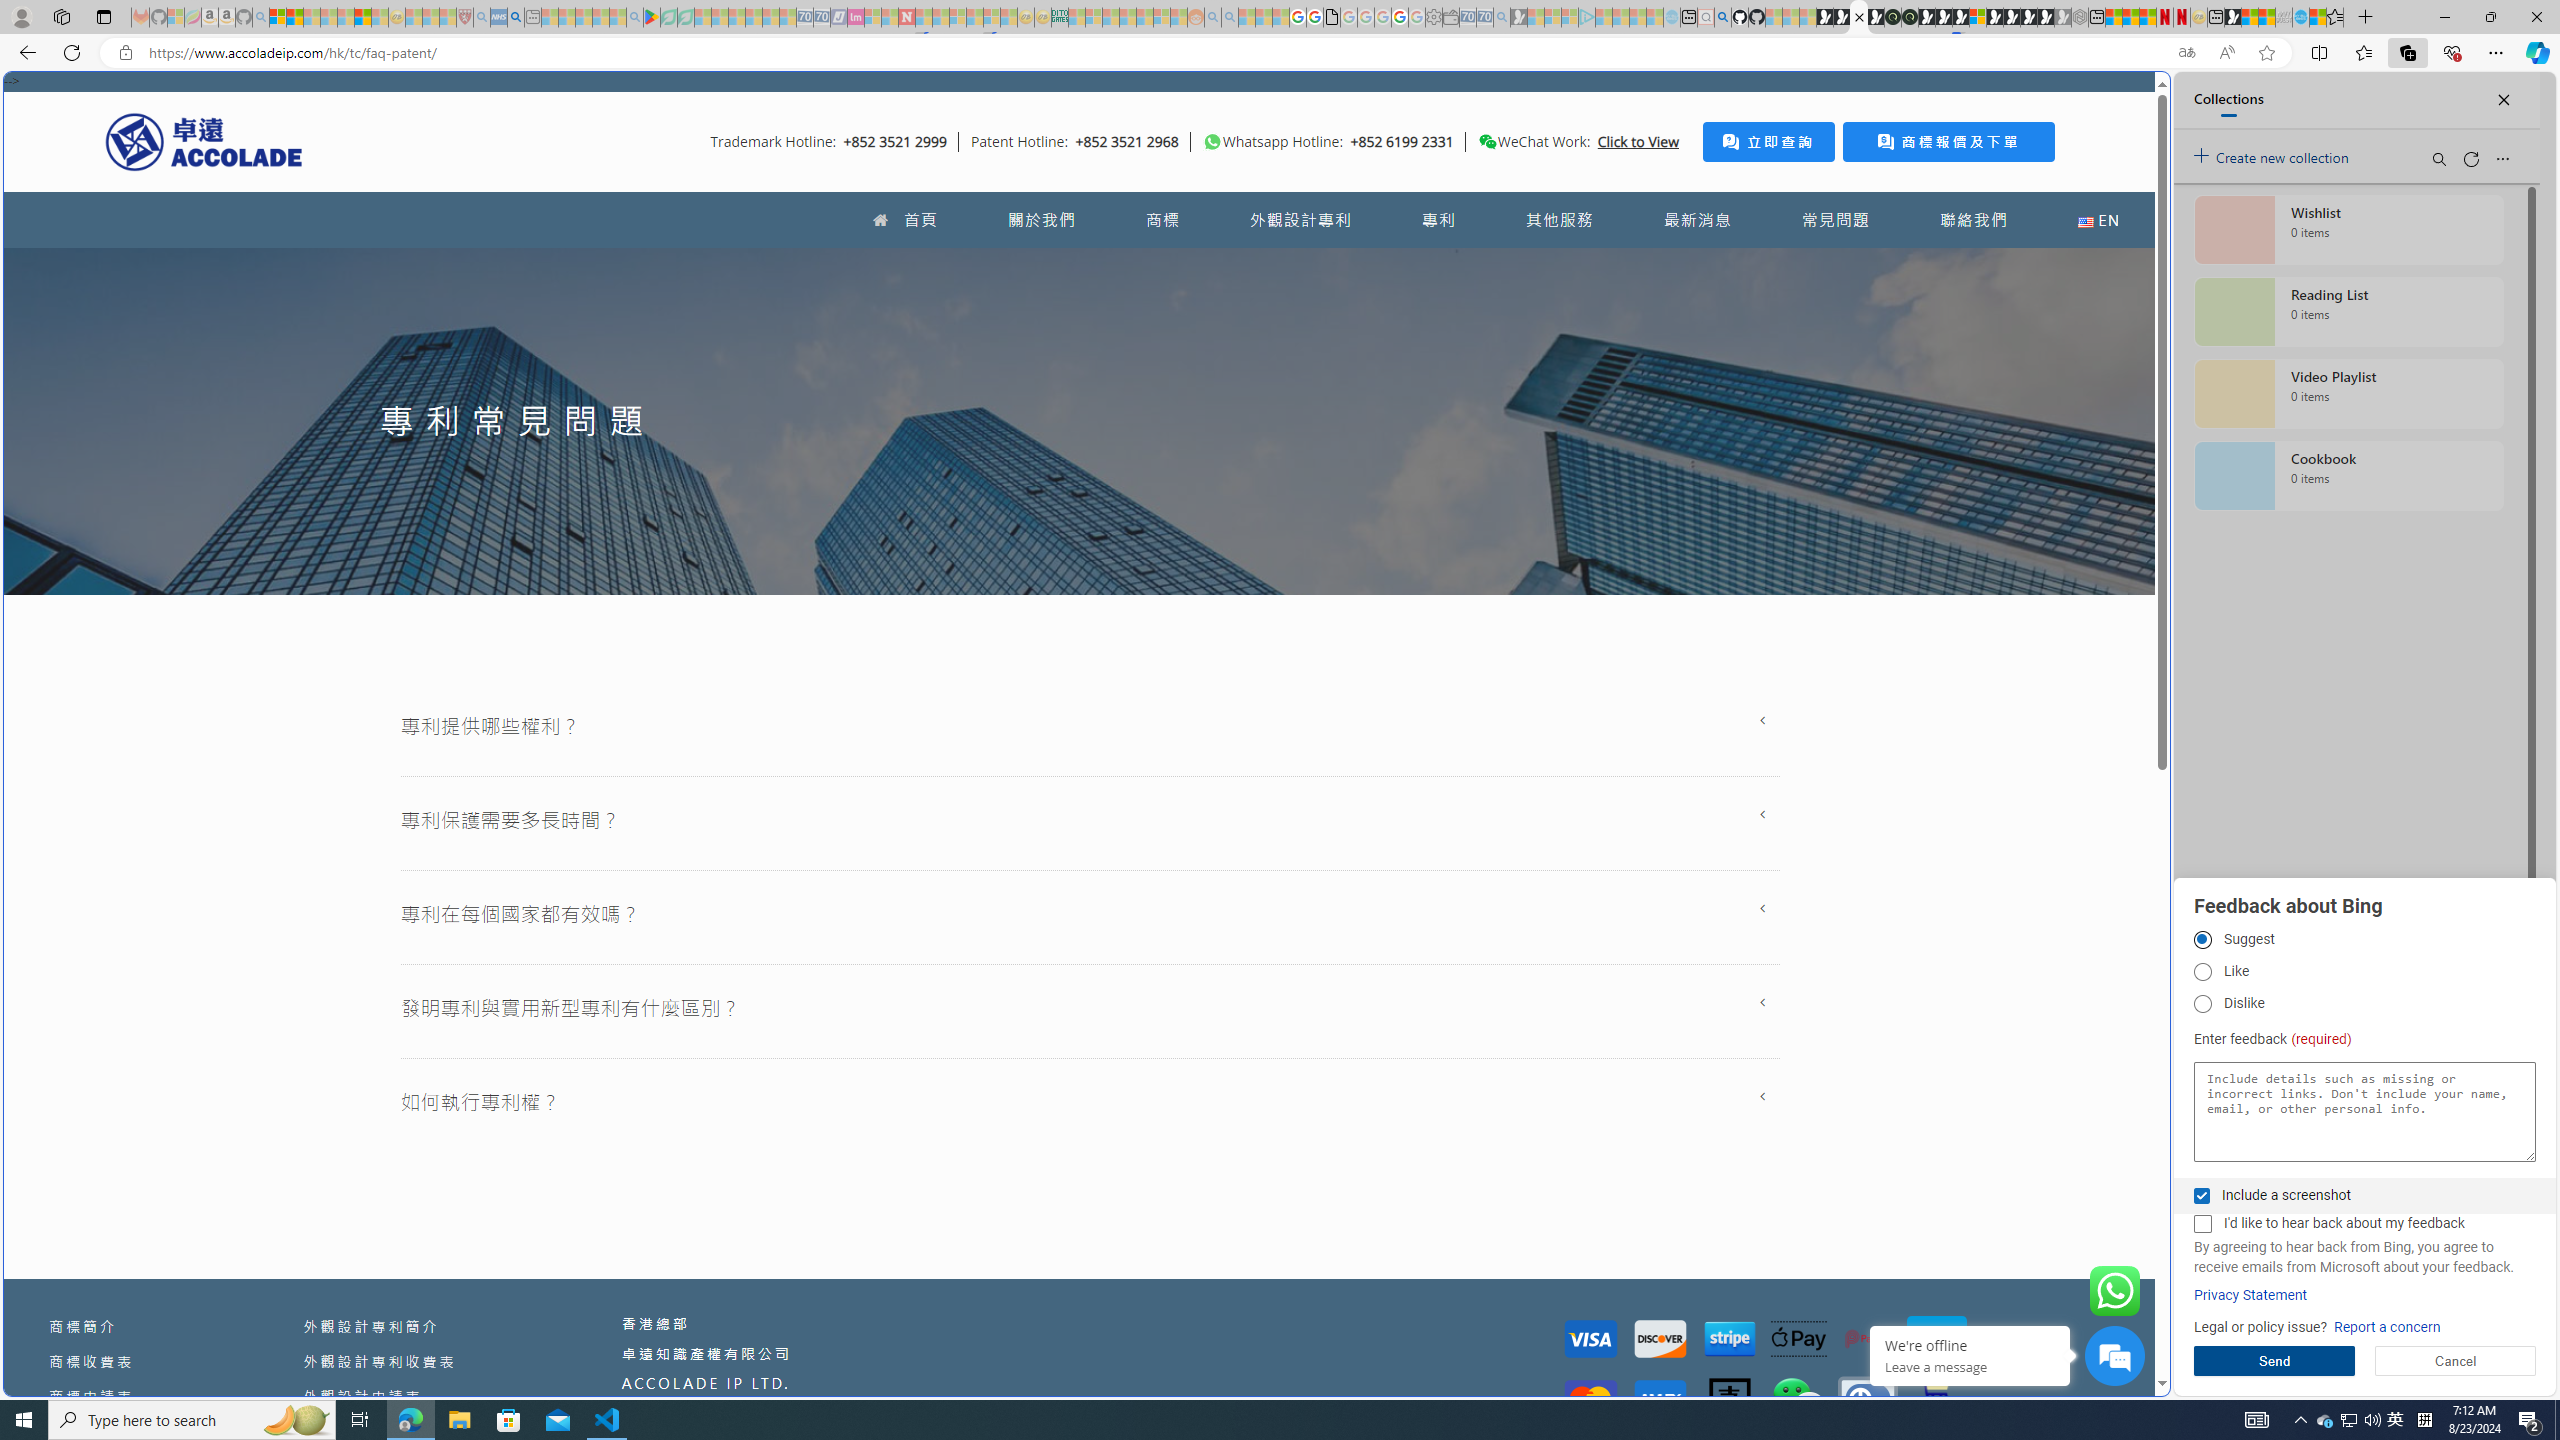  I want to click on Search or enter web address, so click(1622, 192).